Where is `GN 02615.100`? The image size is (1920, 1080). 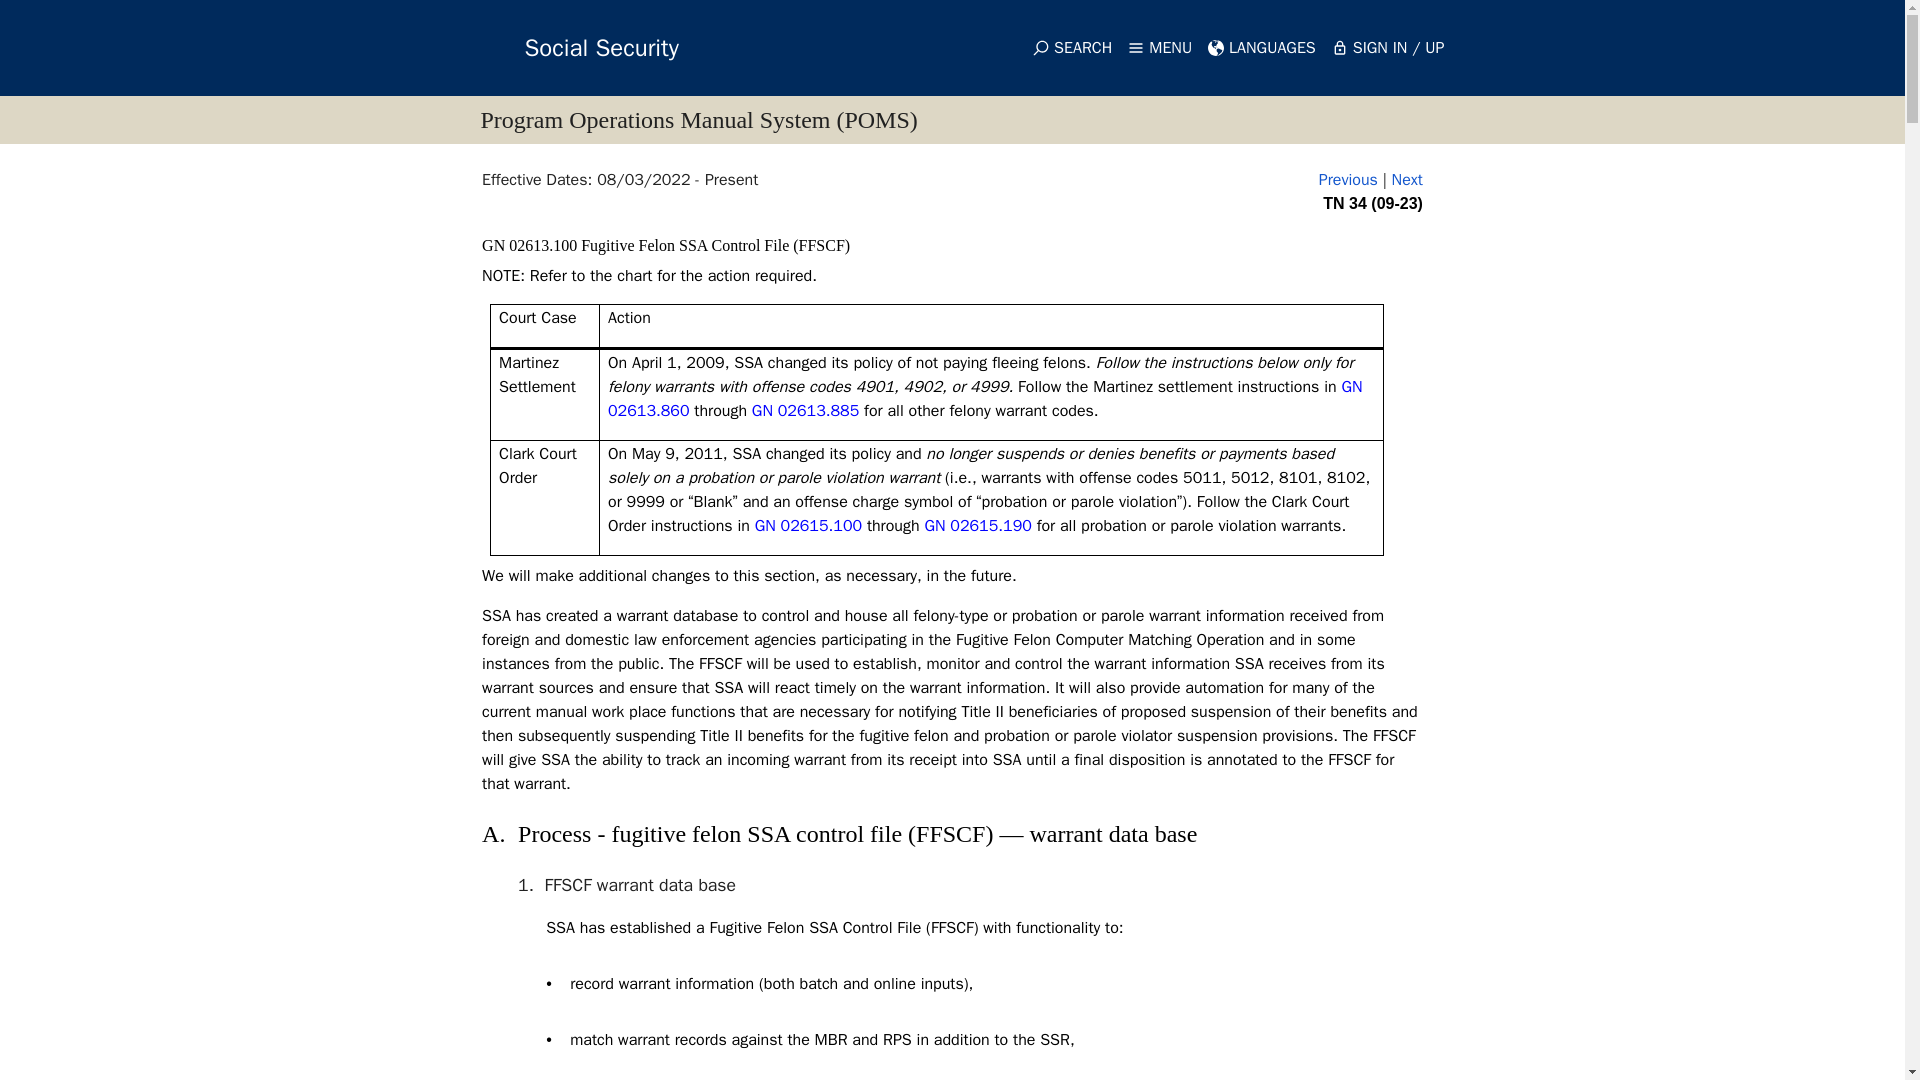
GN 02615.100 is located at coordinates (808, 526).